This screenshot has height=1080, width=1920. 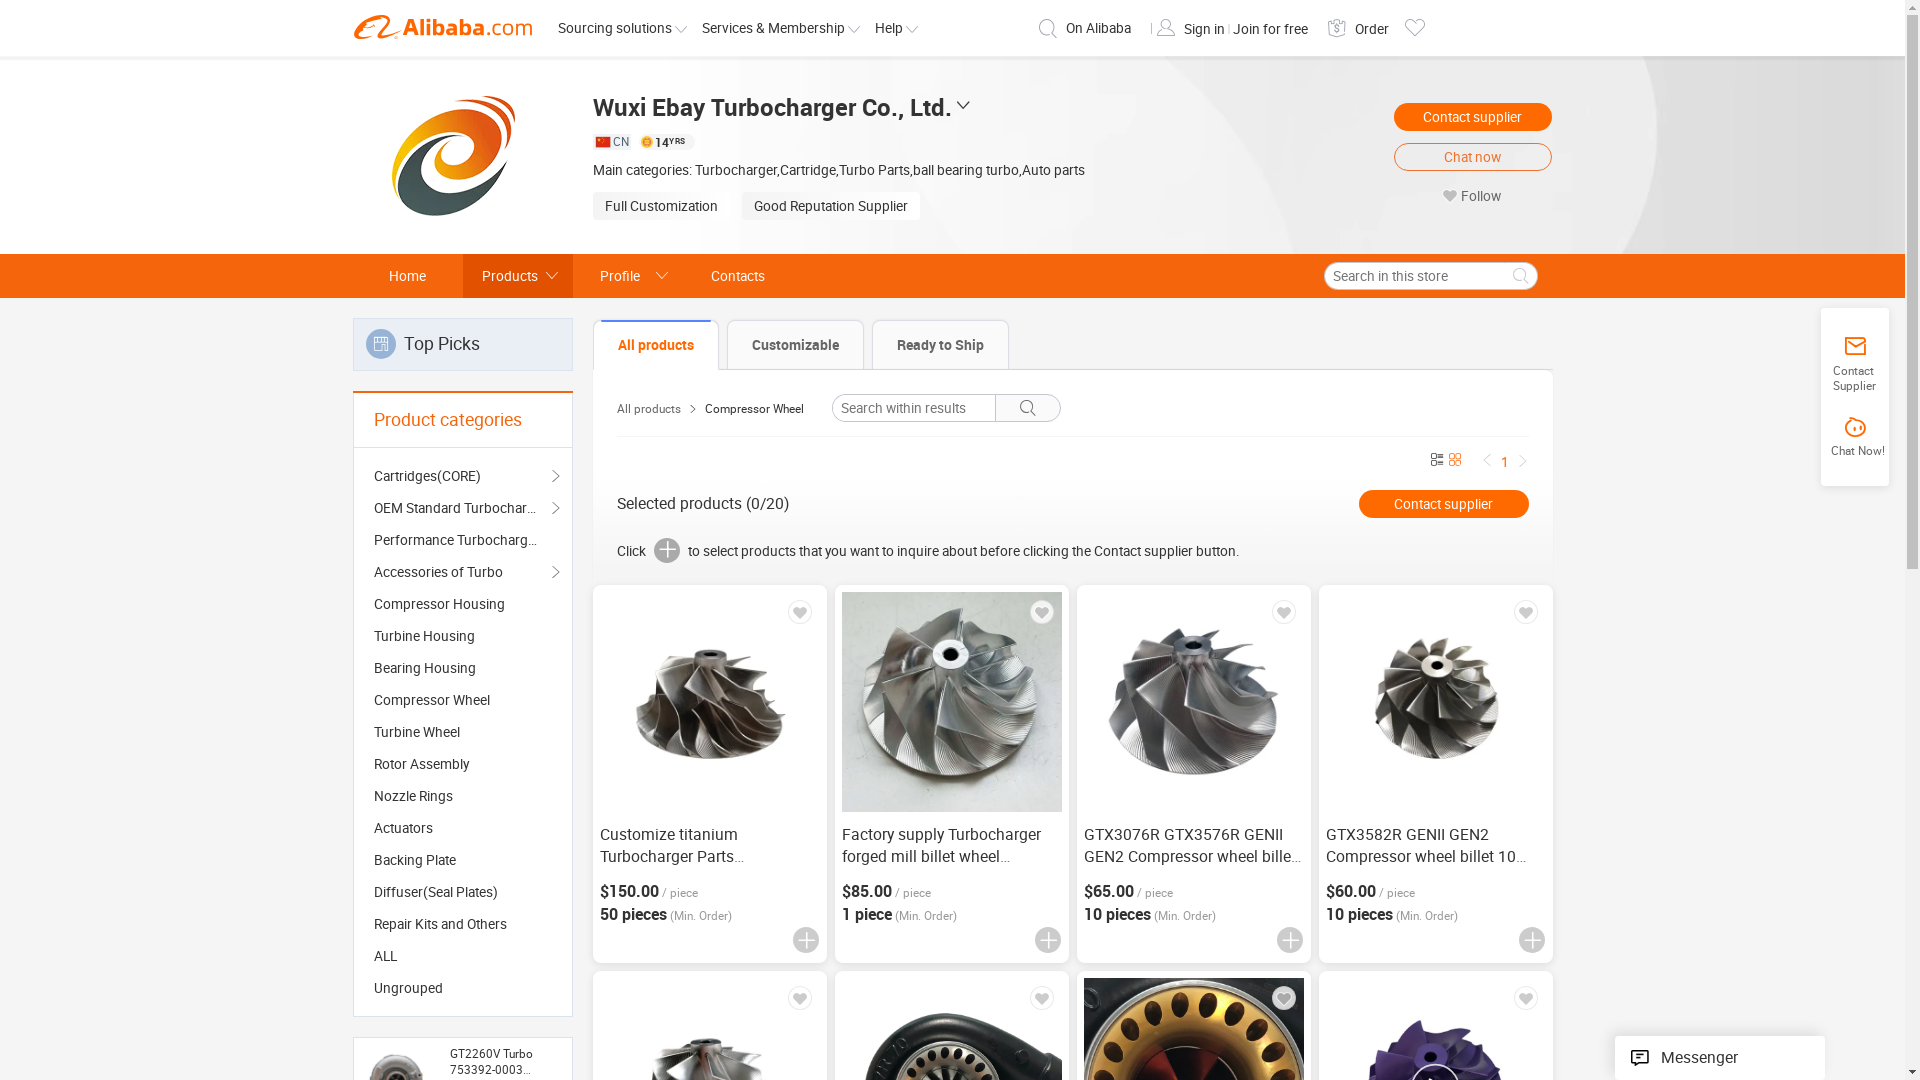 I want to click on Join for free, so click(x=1270, y=29).